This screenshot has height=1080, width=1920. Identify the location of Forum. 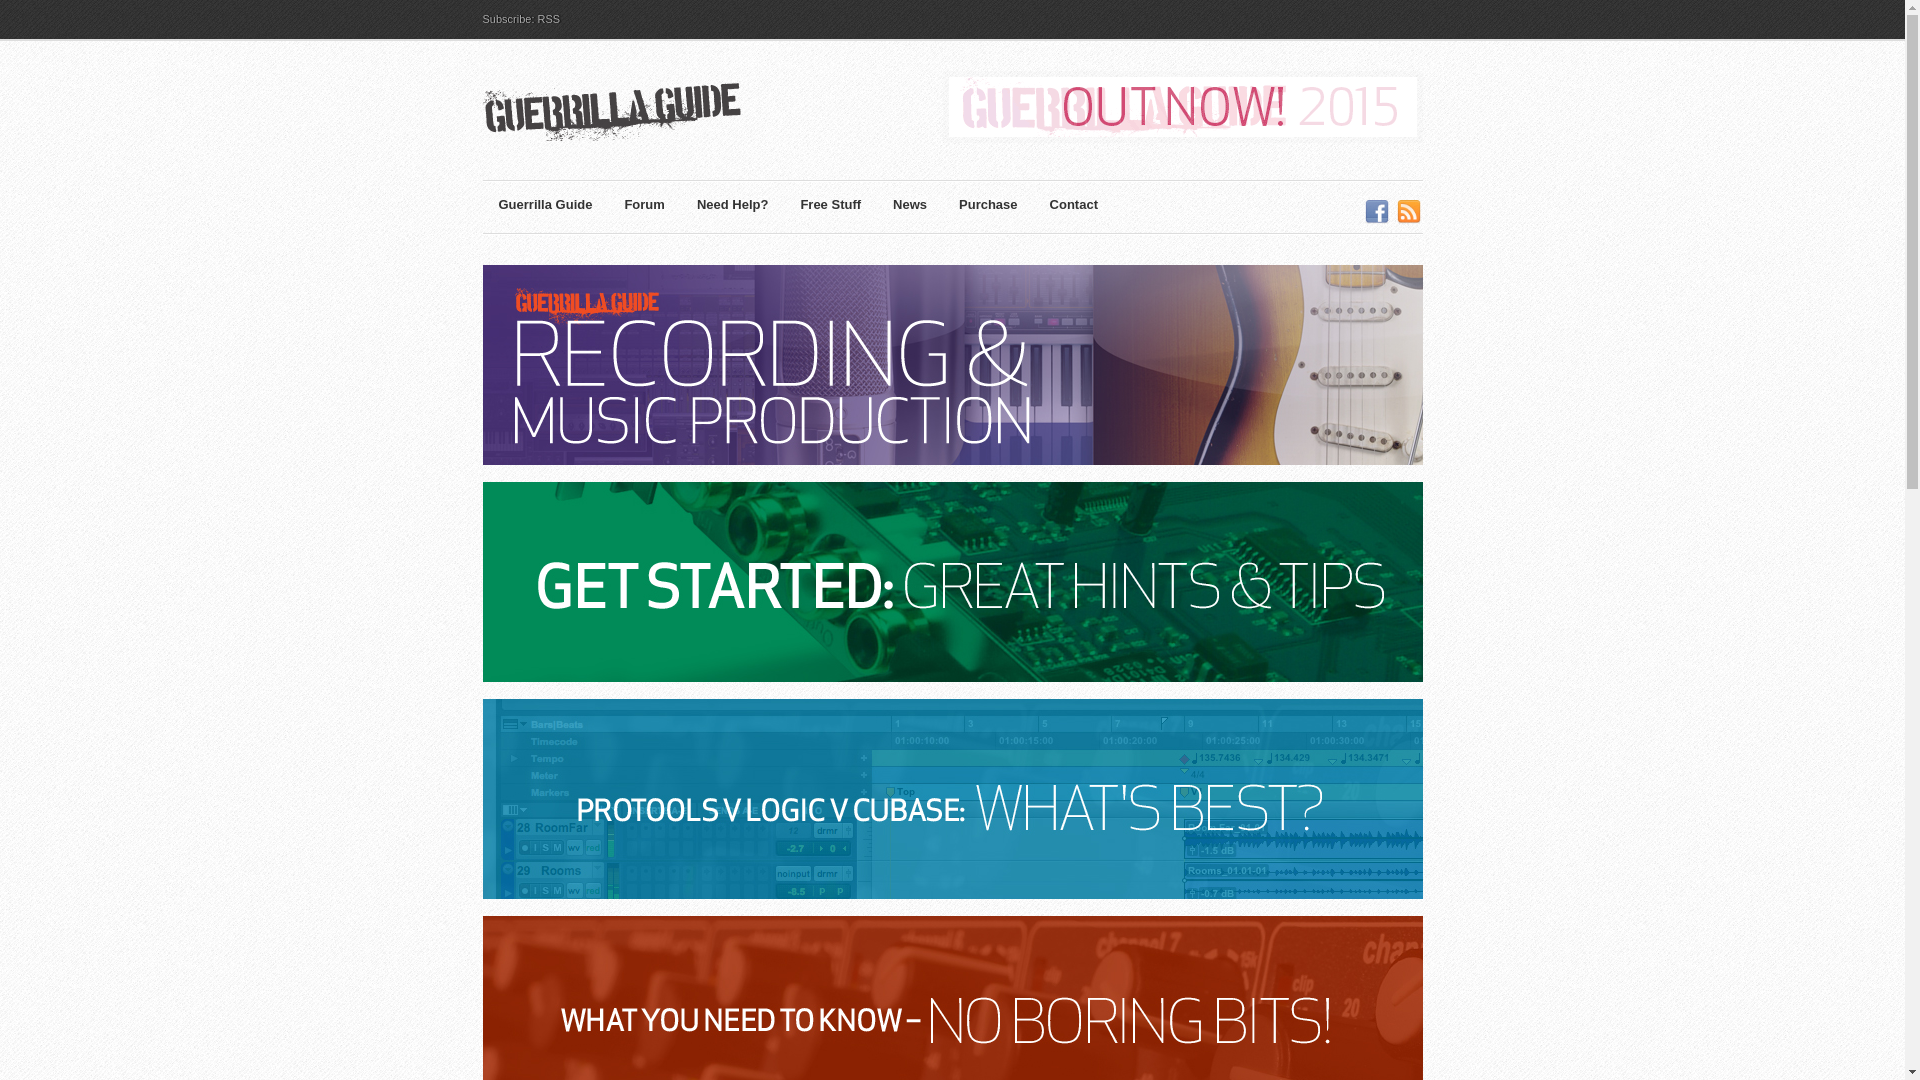
(644, 208).